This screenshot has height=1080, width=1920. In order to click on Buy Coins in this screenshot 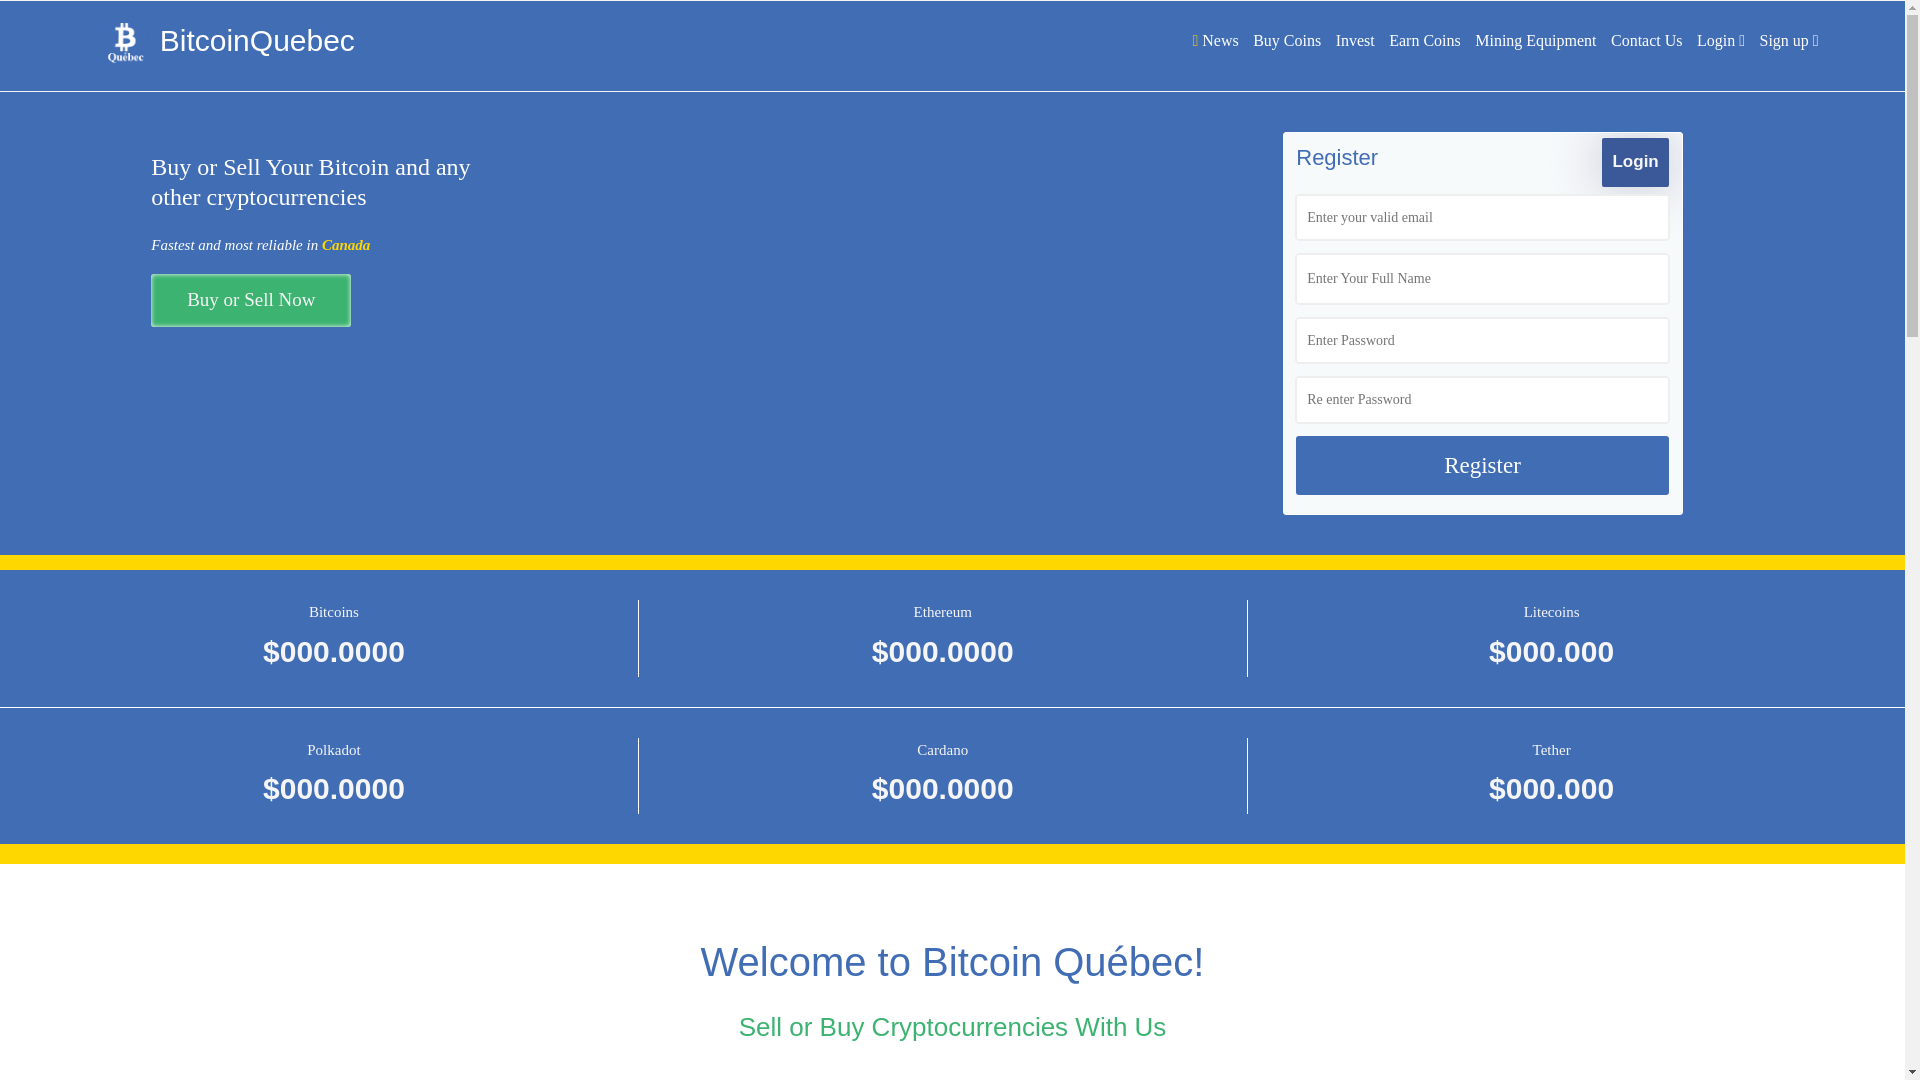, I will do `click(1287, 40)`.